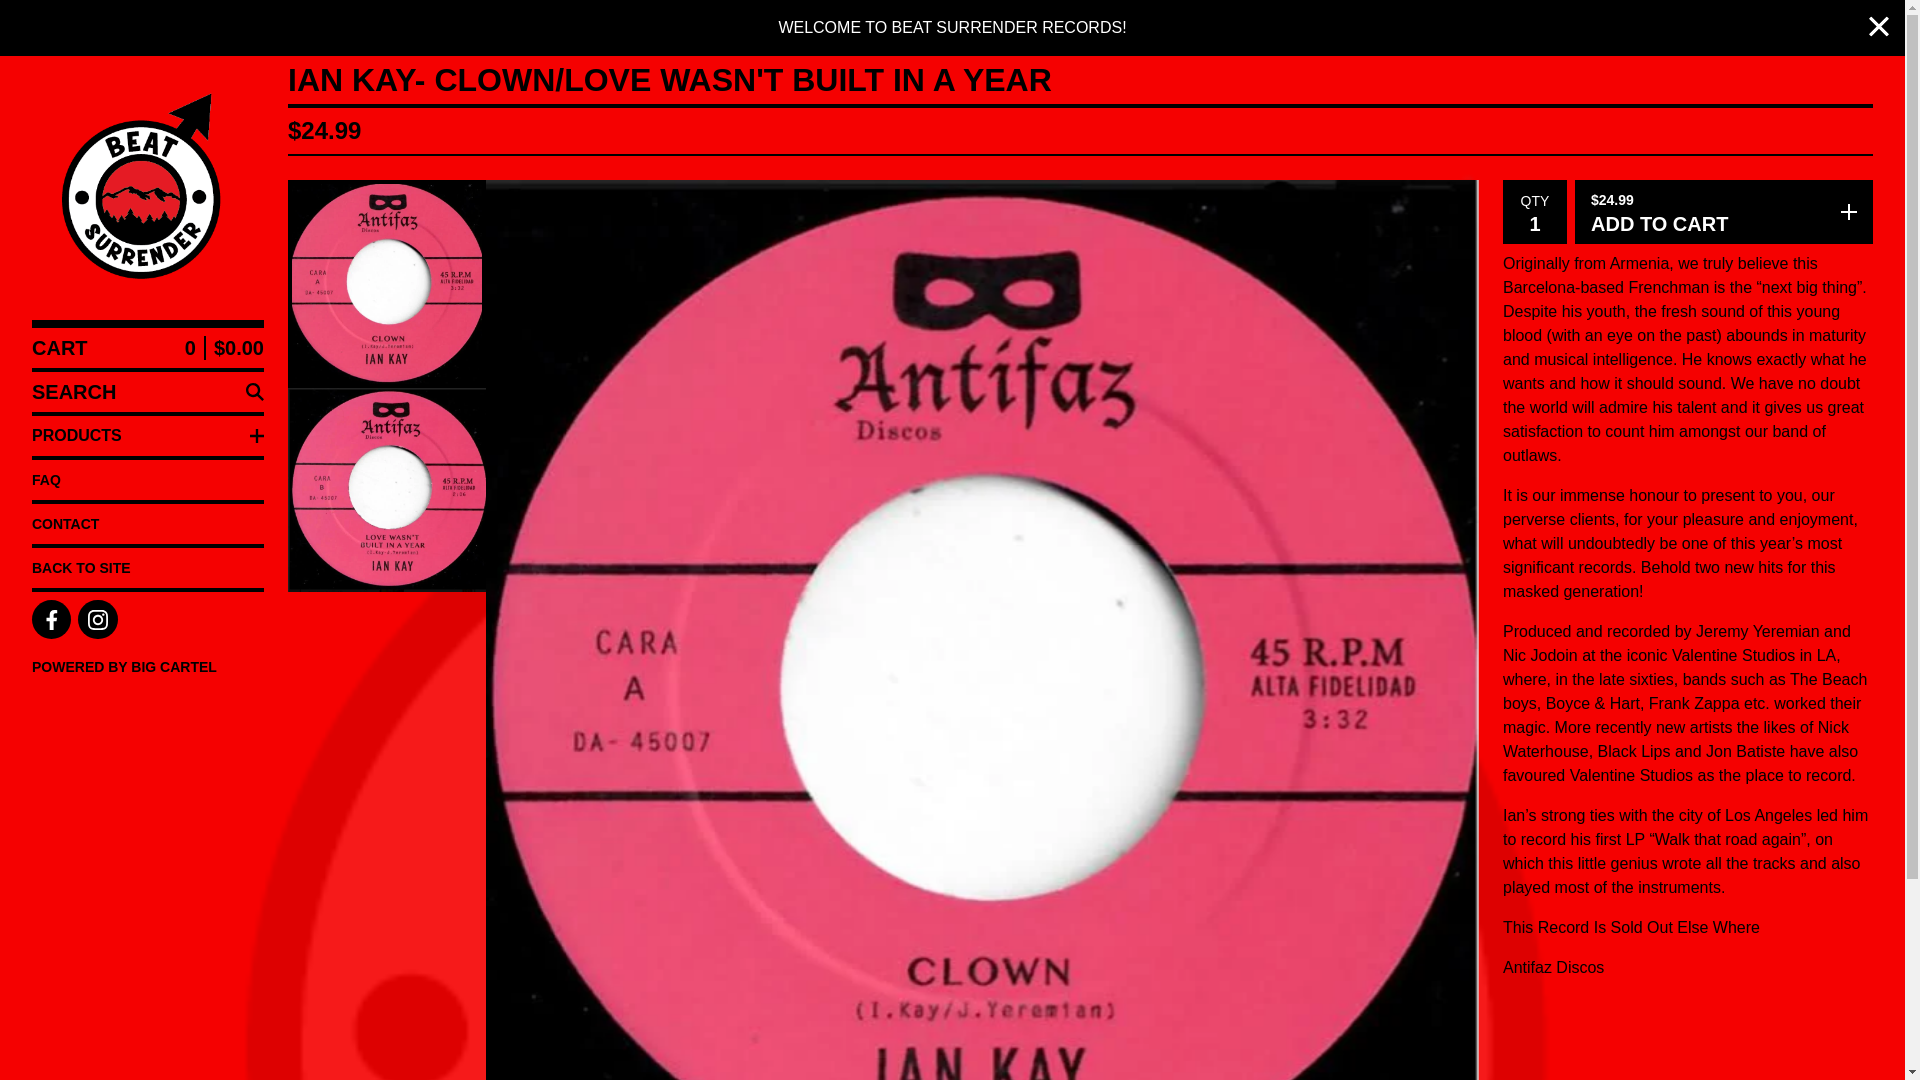 The height and width of the screenshot is (1080, 1920). Describe the element at coordinates (148, 567) in the screenshot. I see `BACK TO SITE` at that location.